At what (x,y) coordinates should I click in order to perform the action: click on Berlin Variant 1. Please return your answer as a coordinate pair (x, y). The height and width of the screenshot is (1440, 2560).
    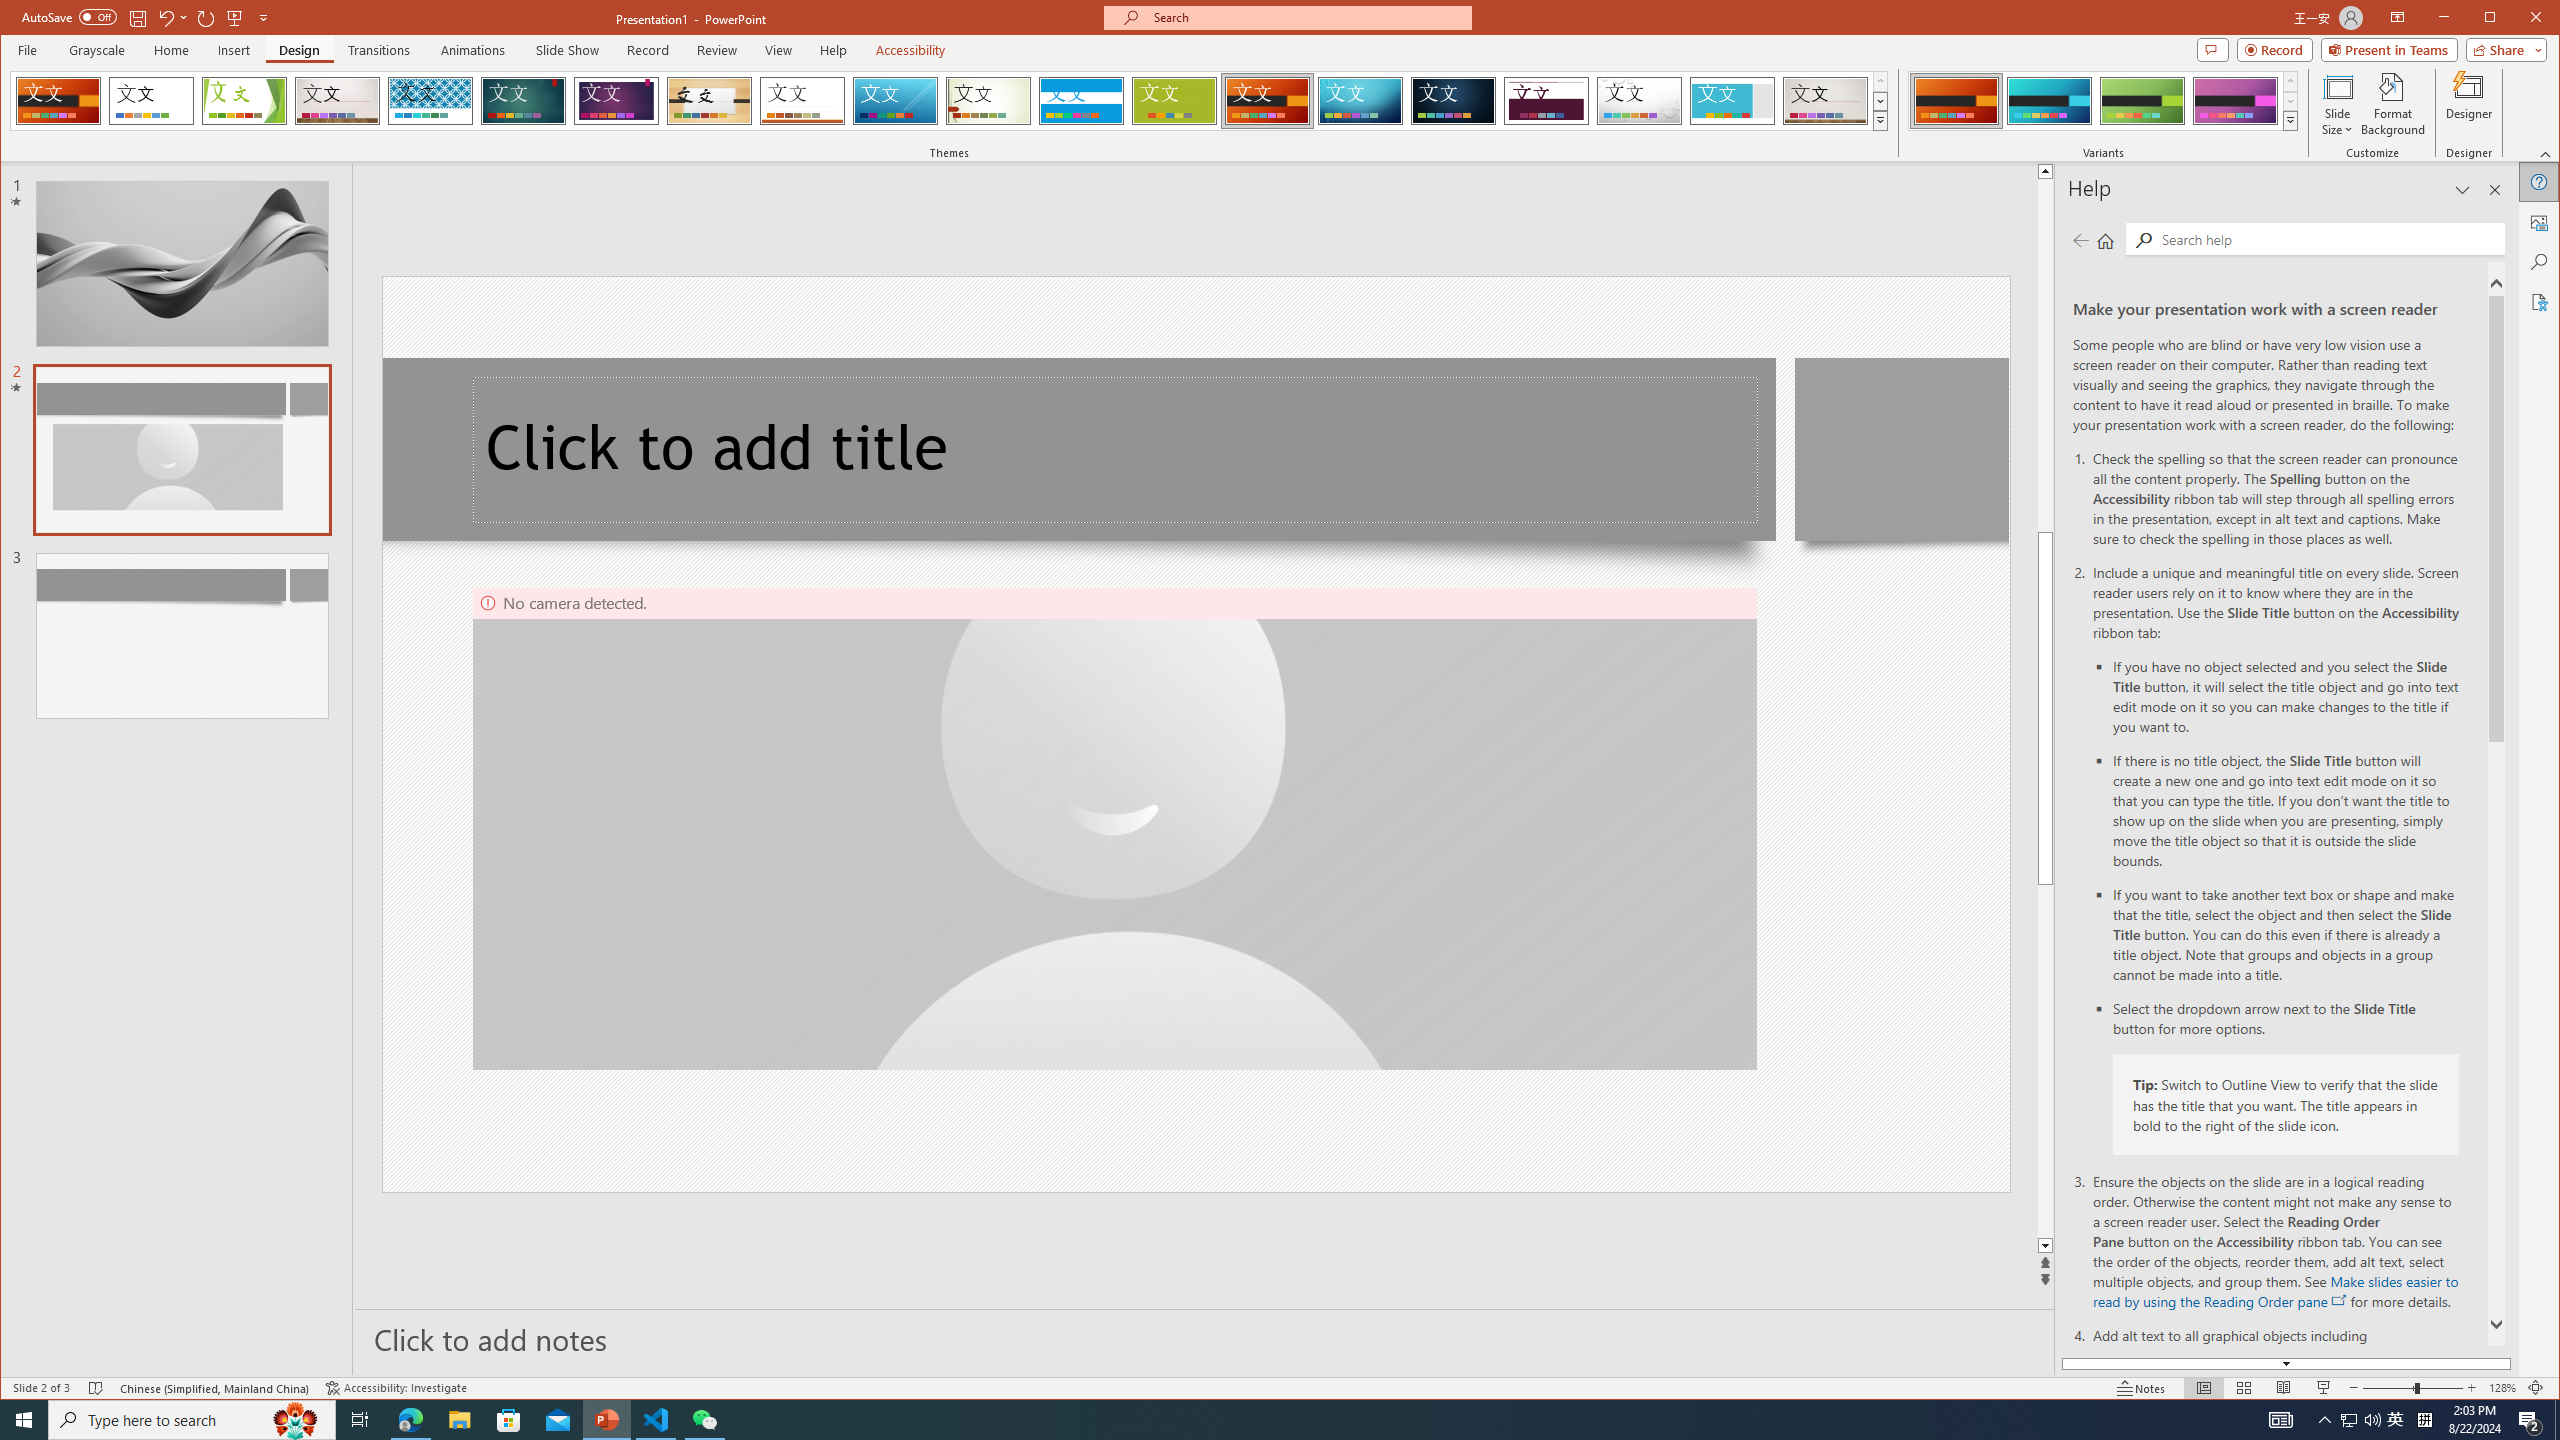
    Looking at the image, I should click on (1955, 101).